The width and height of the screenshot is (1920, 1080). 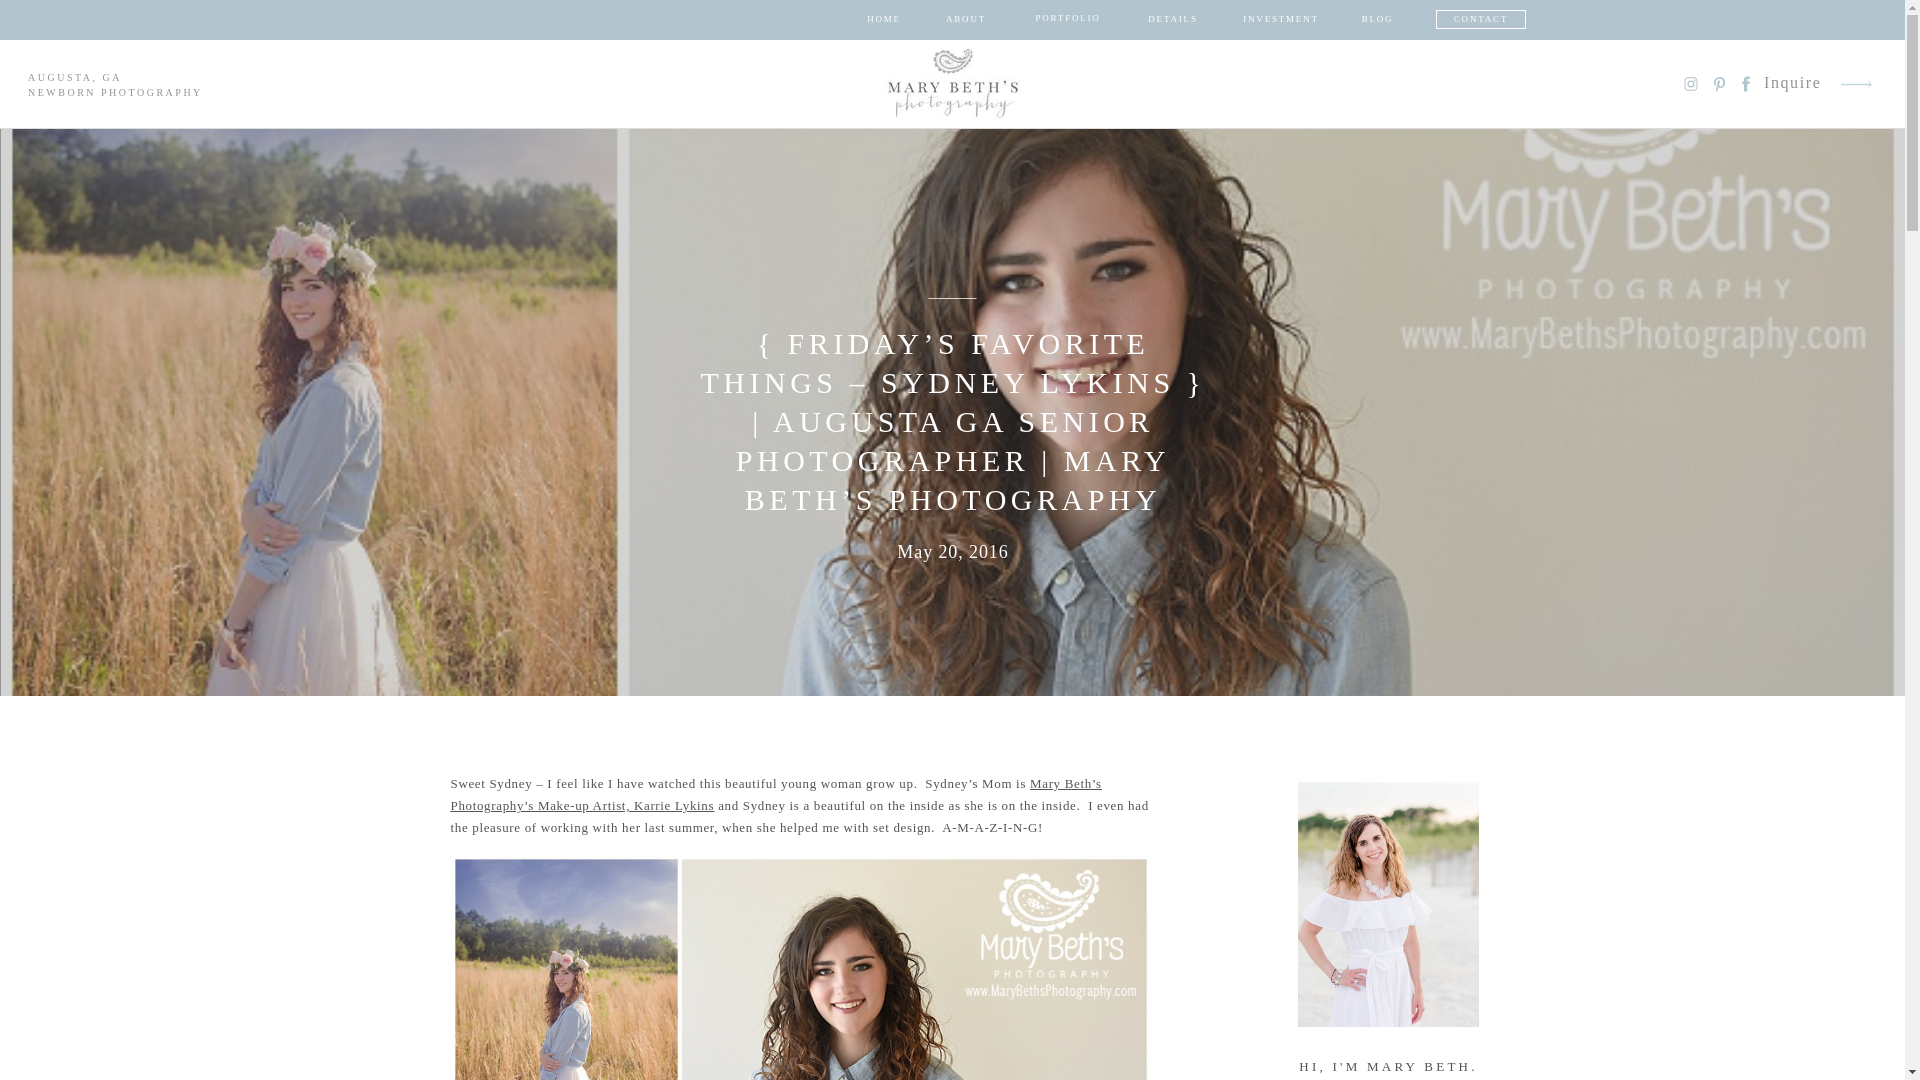 I want to click on CONTACT, so click(x=1480, y=20).